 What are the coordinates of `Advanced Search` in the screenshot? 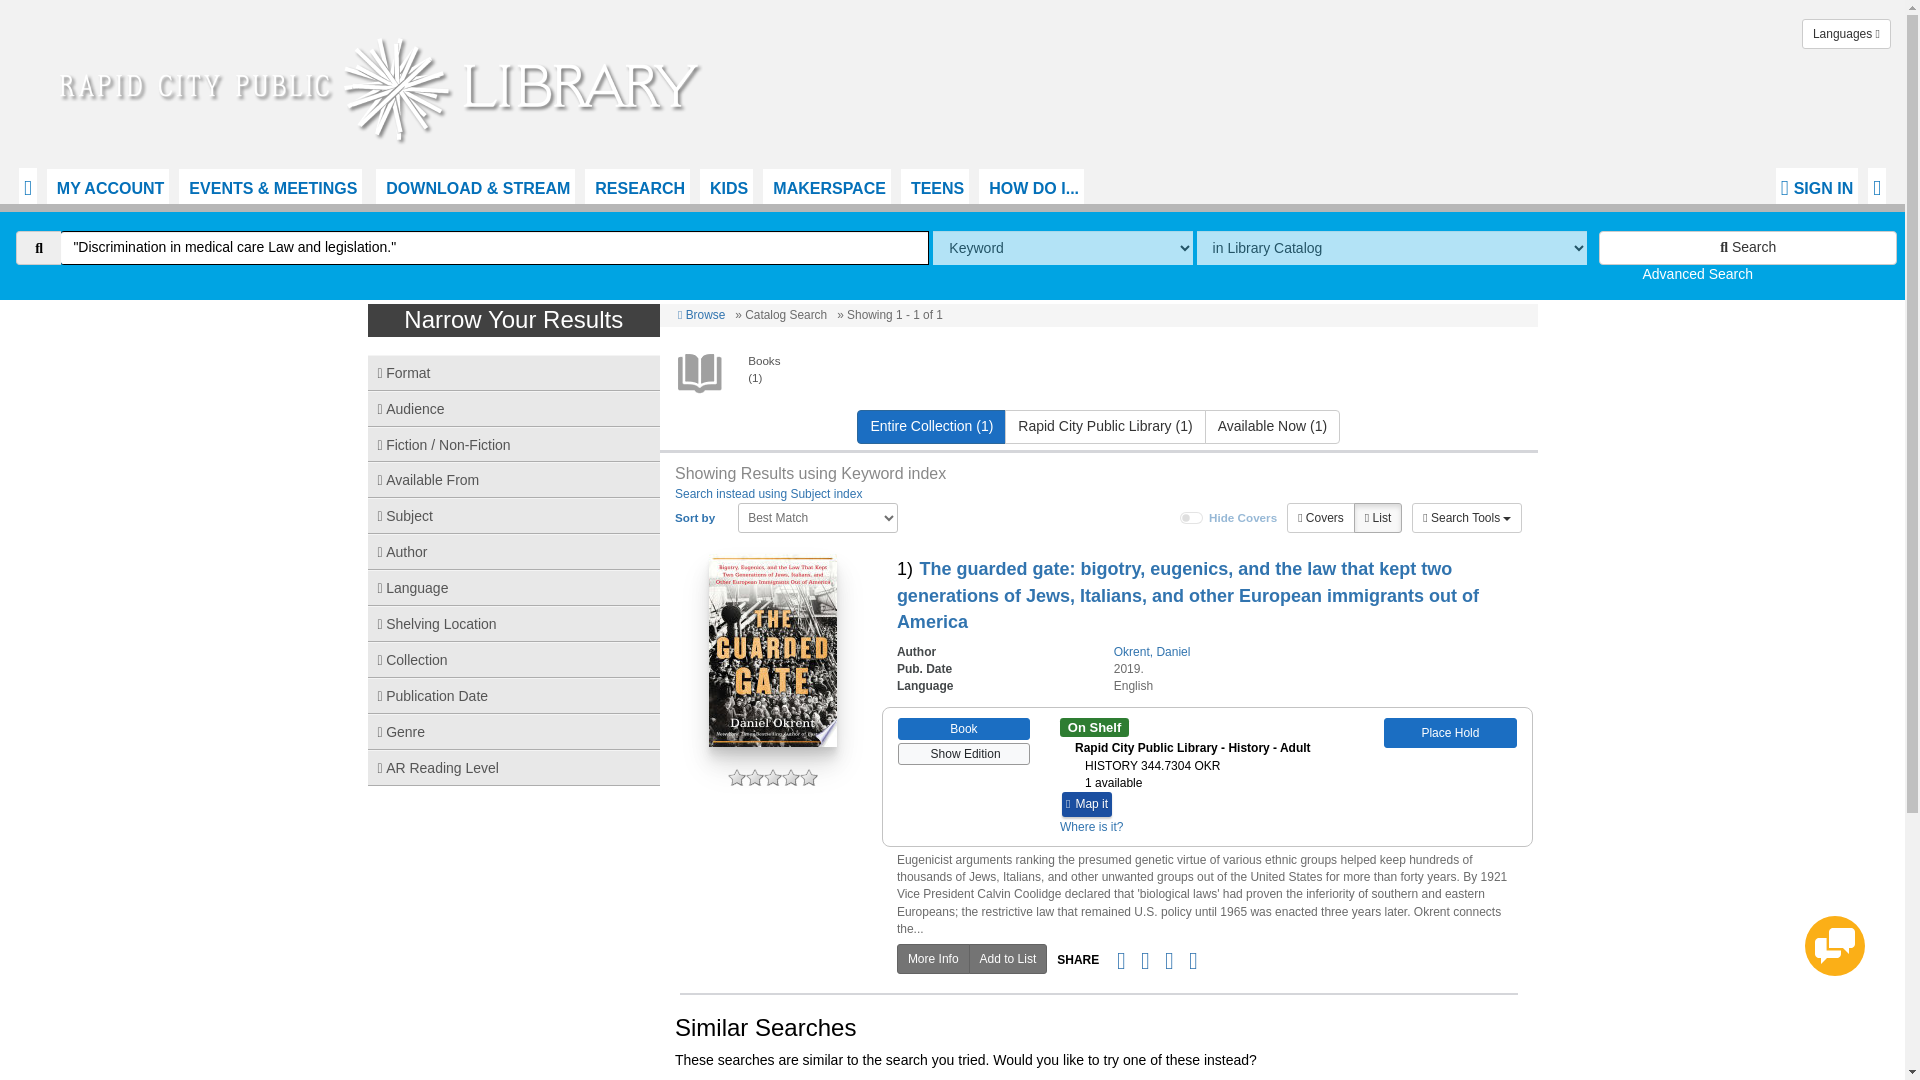 It's located at (1696, 273).